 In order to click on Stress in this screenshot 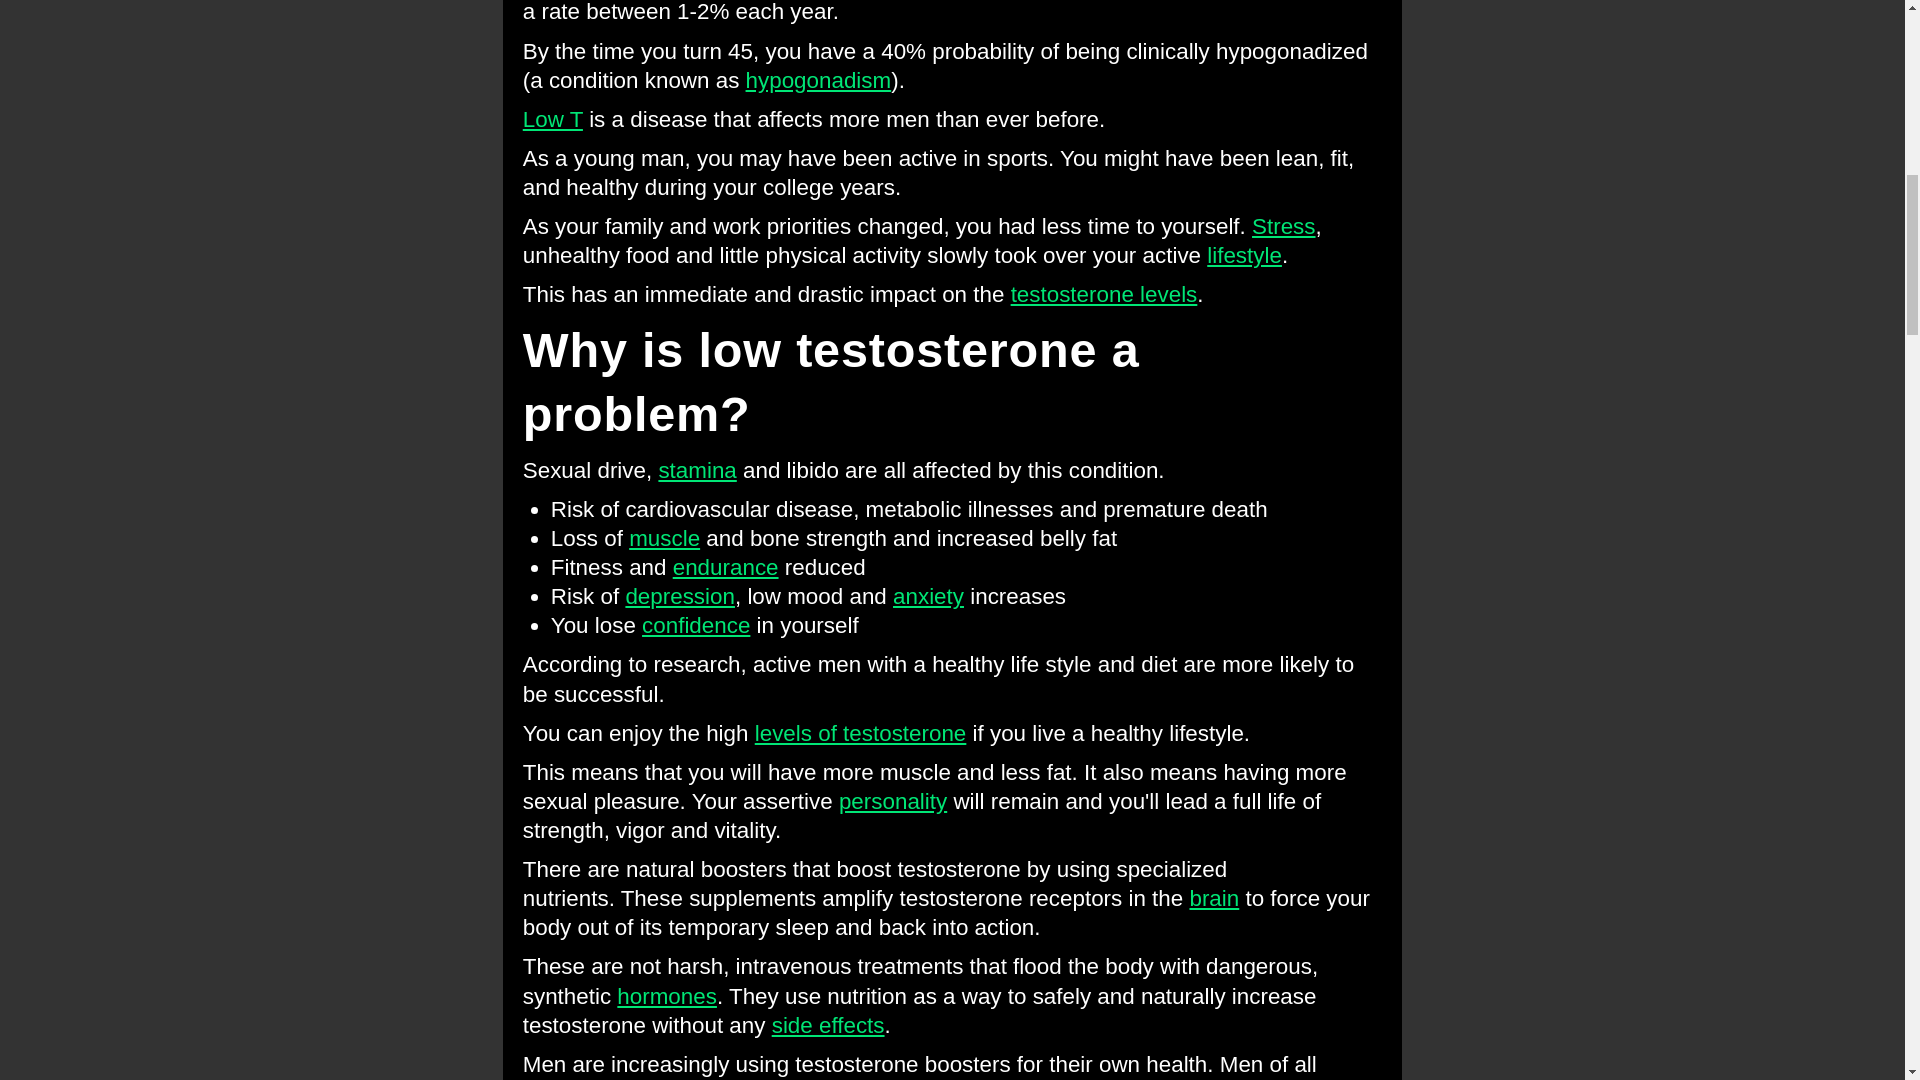, I will do `click(1283, 226)`.